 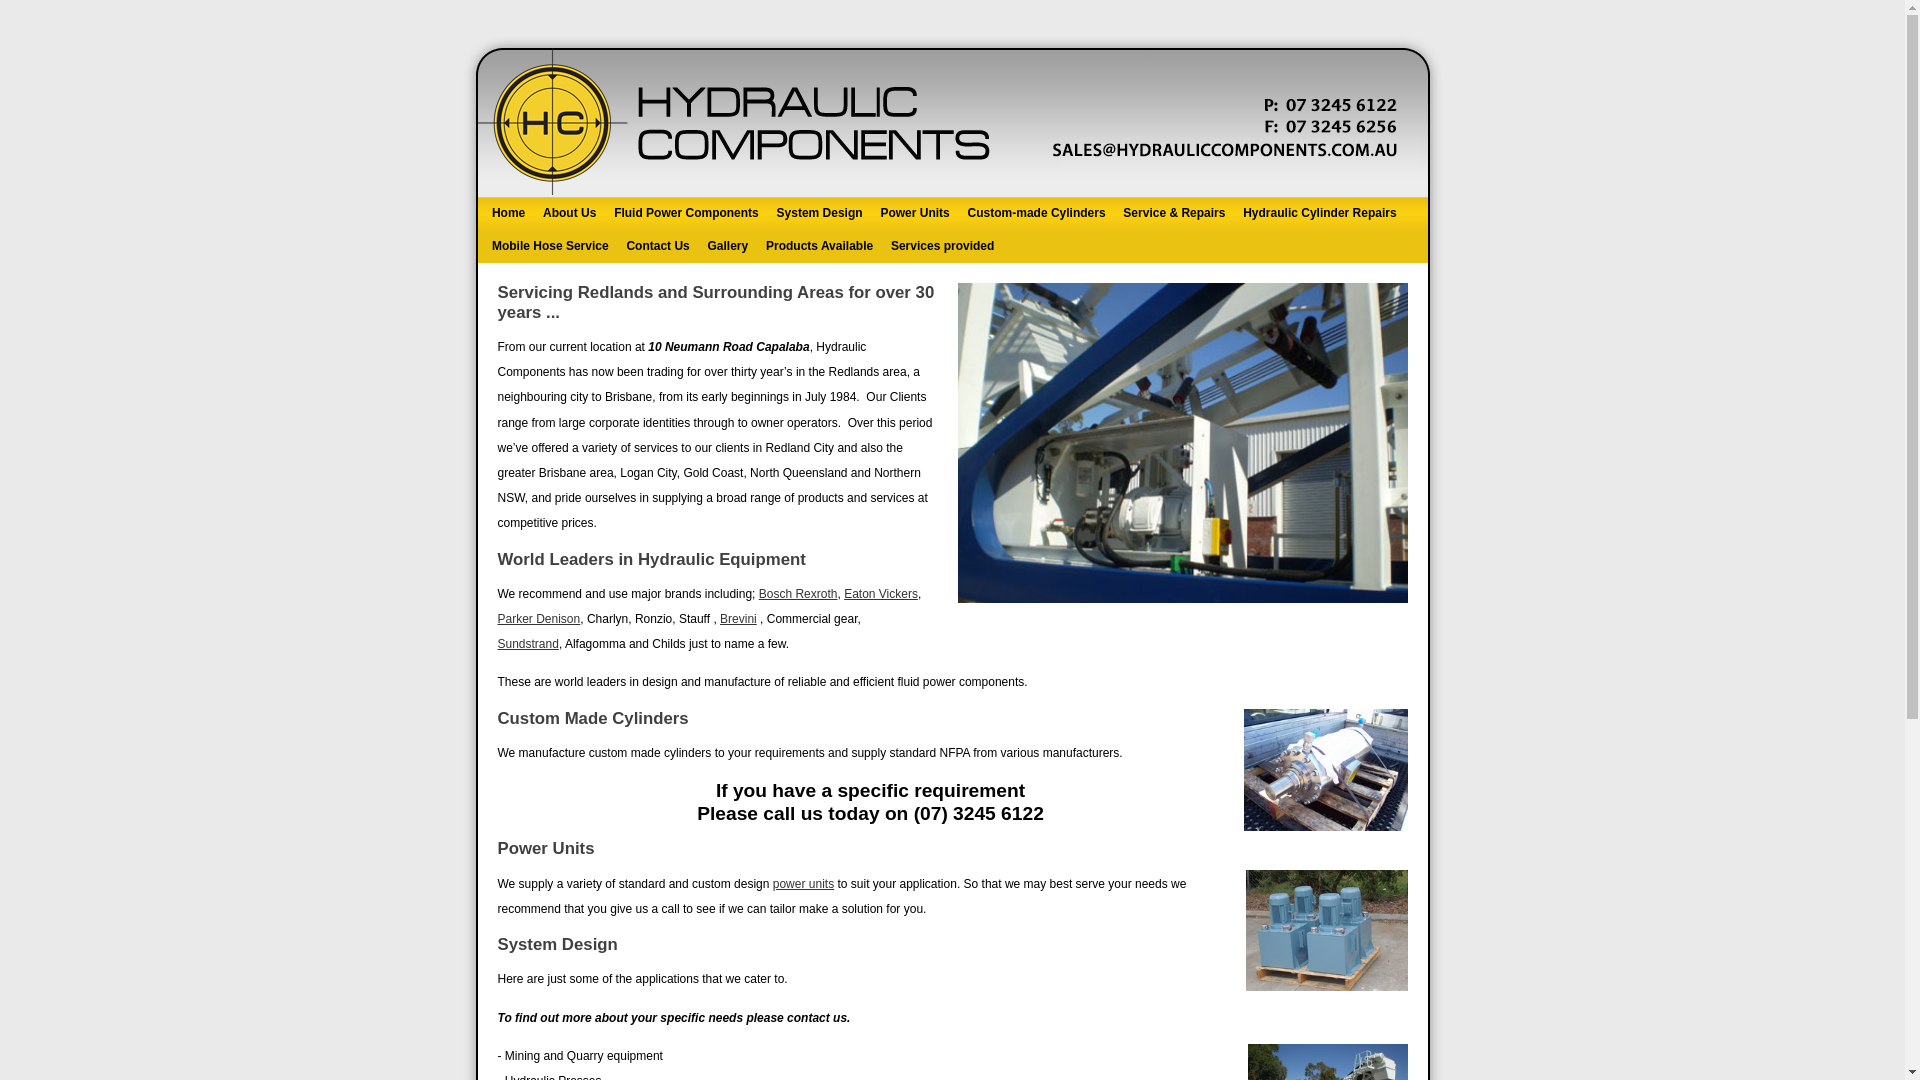 What do you see at coordinates (686, 214) in the screenshot?
I see `Fluid Power Components` at bounding box center [686, 214].